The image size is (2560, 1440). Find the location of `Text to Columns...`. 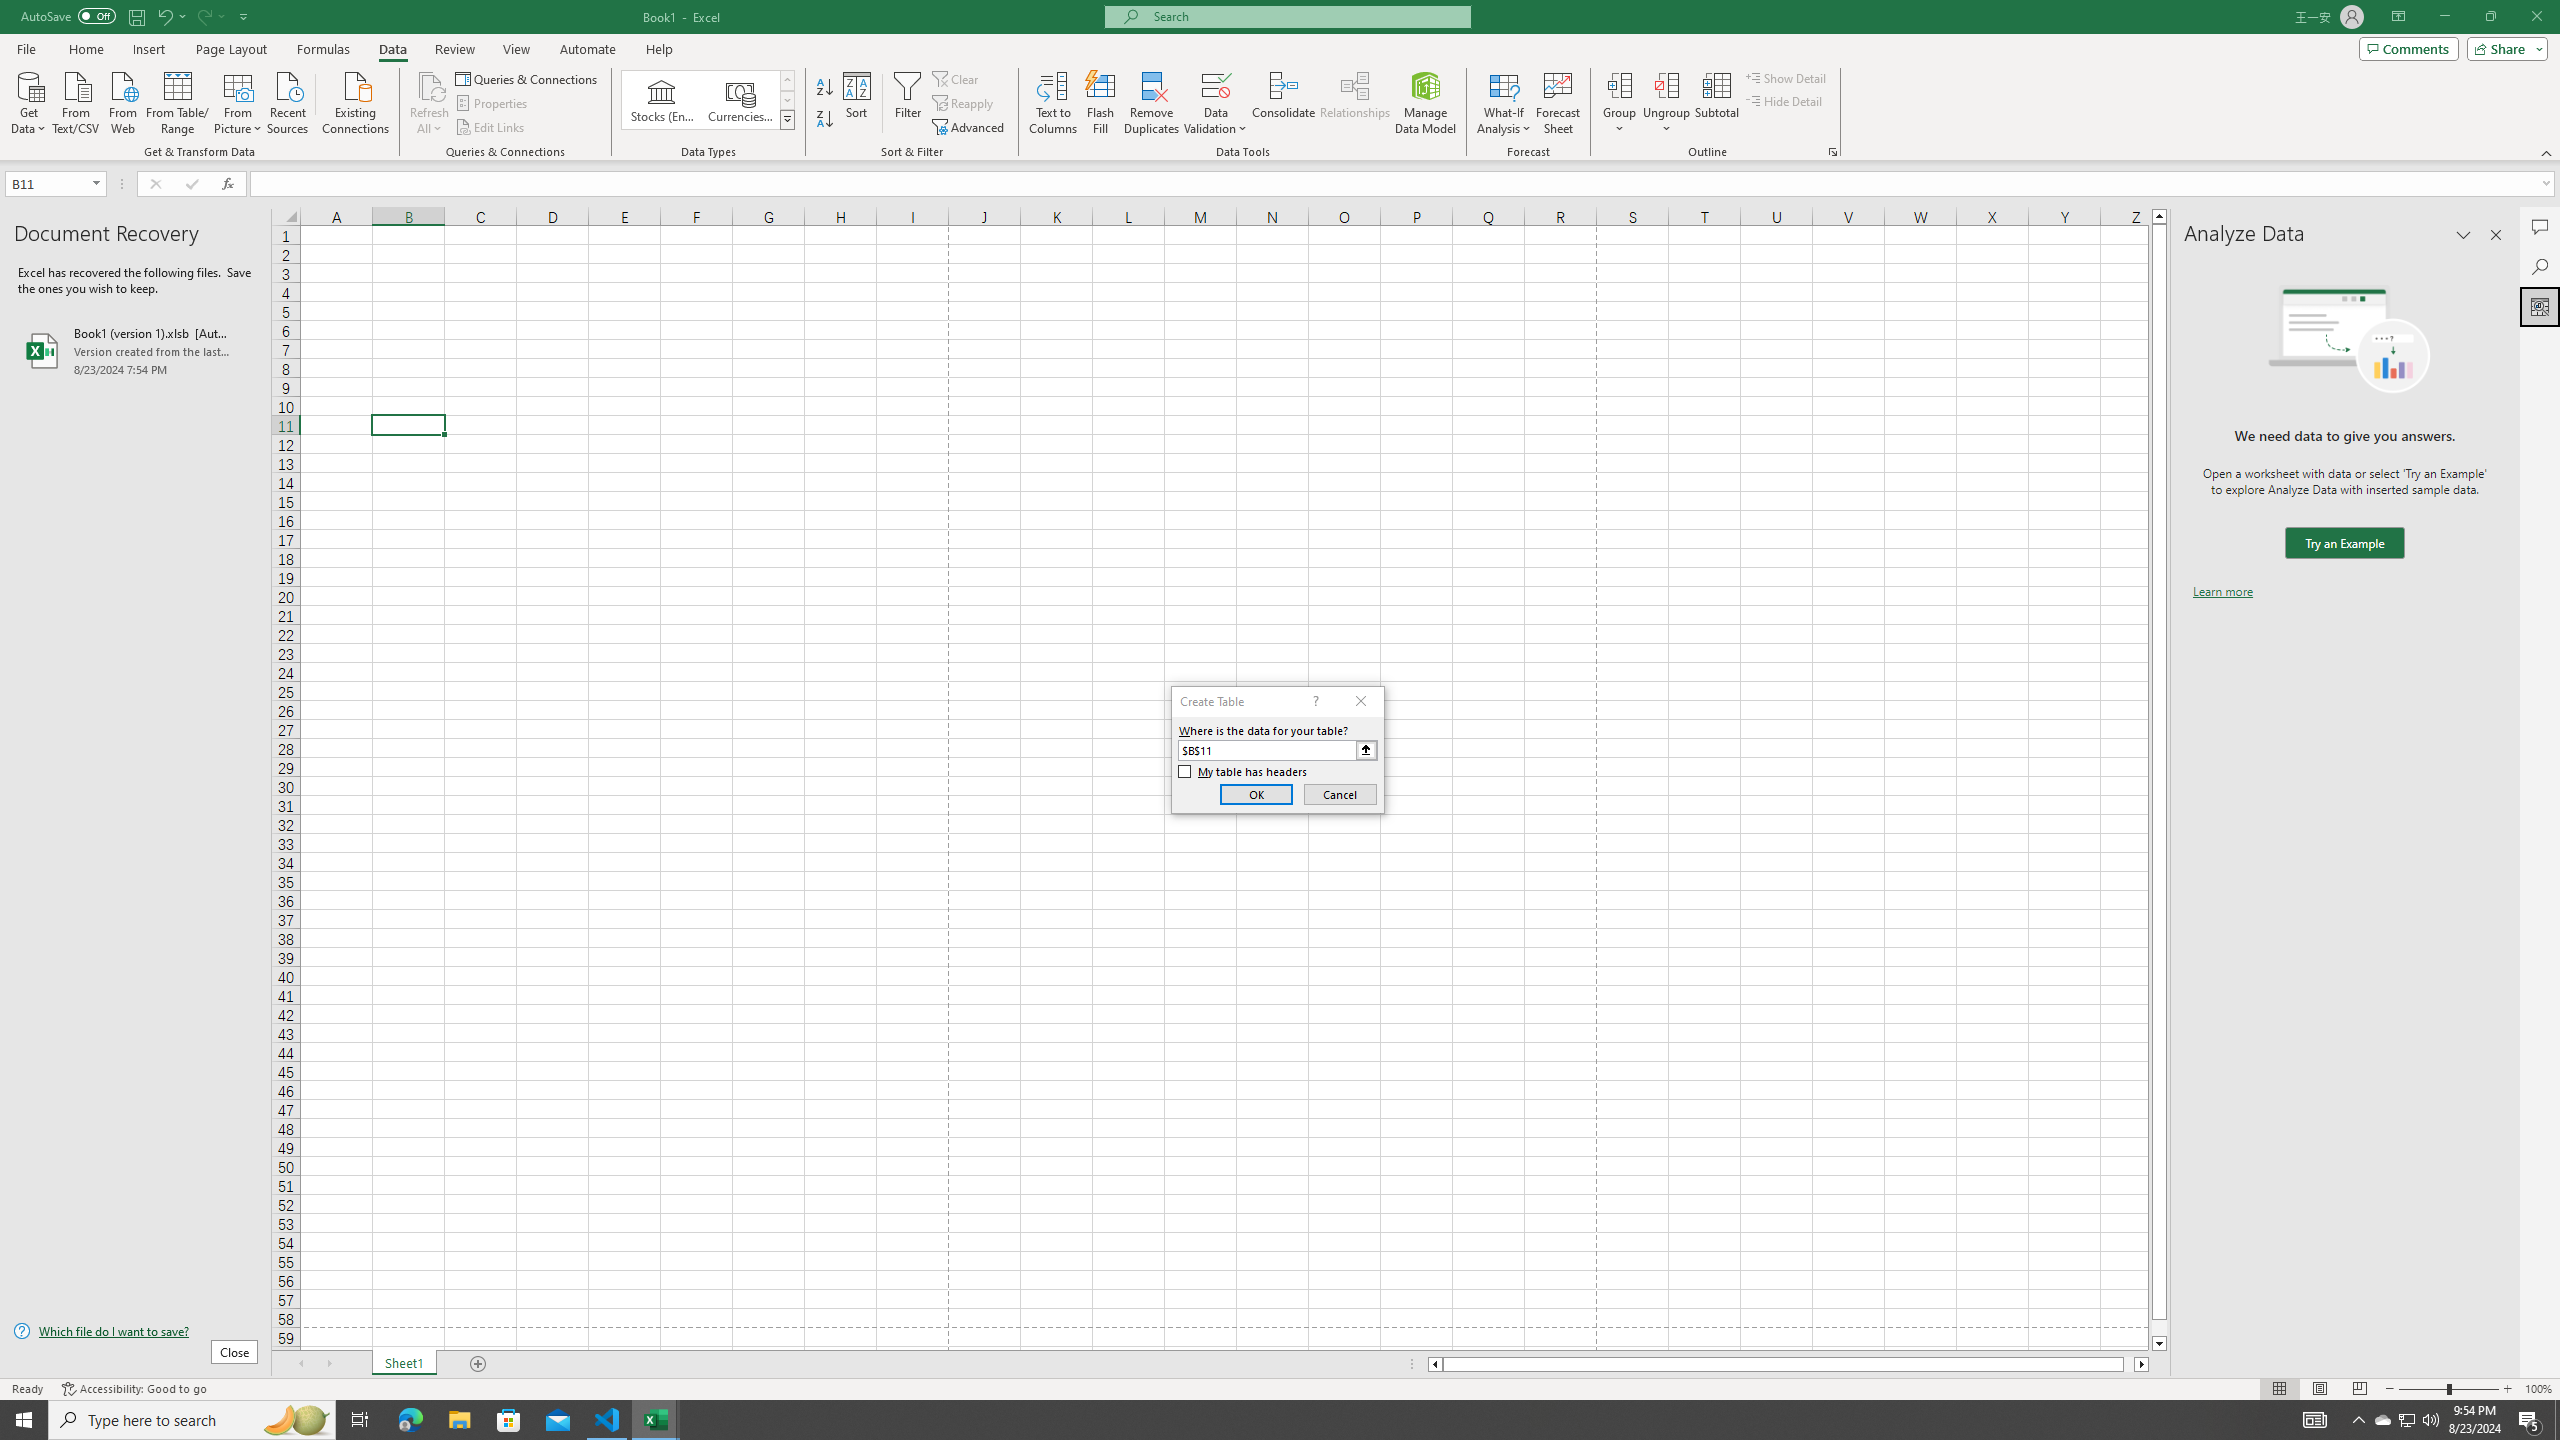

Text to Columns... is located at coordinates (1053, 103).